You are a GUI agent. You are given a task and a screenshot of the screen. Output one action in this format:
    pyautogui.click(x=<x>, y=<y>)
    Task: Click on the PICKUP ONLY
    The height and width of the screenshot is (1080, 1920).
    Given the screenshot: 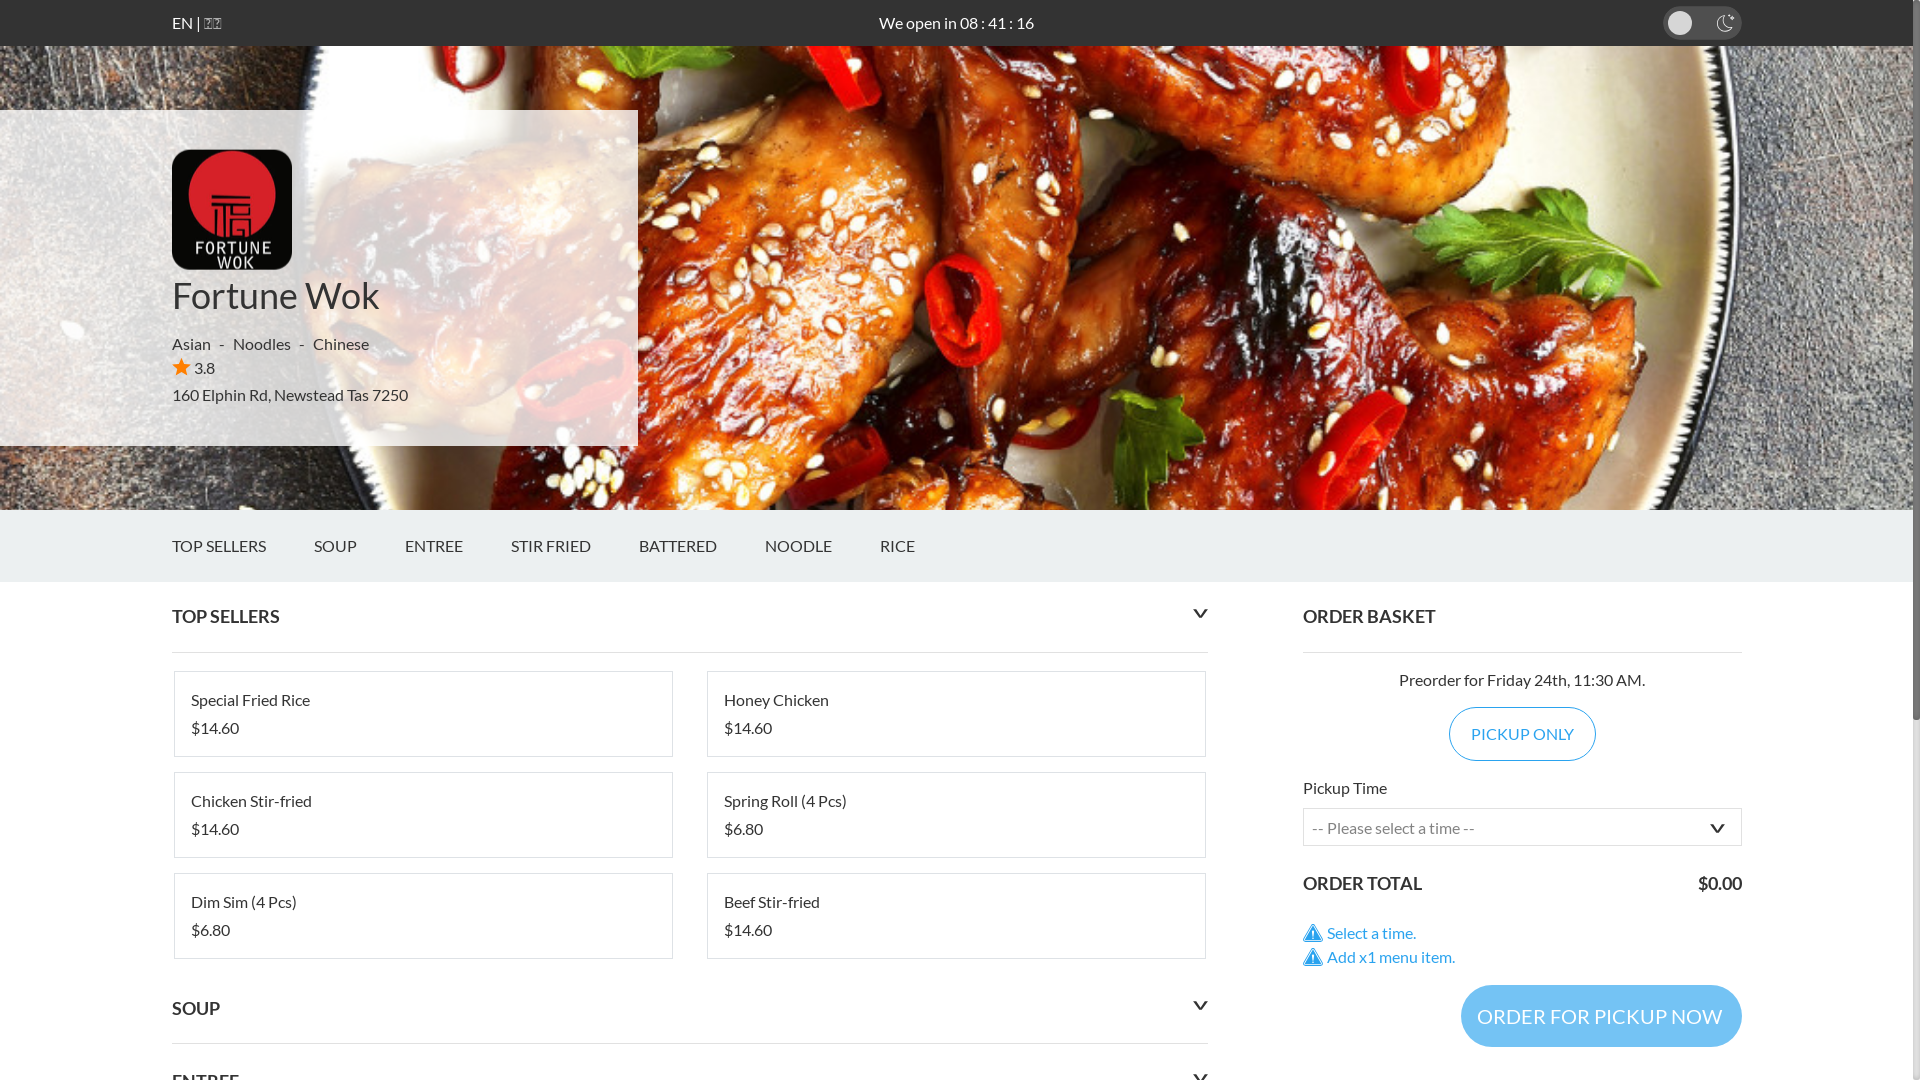 What is the action you would take?
    pyautogui.click(x=1522, y=734)
    